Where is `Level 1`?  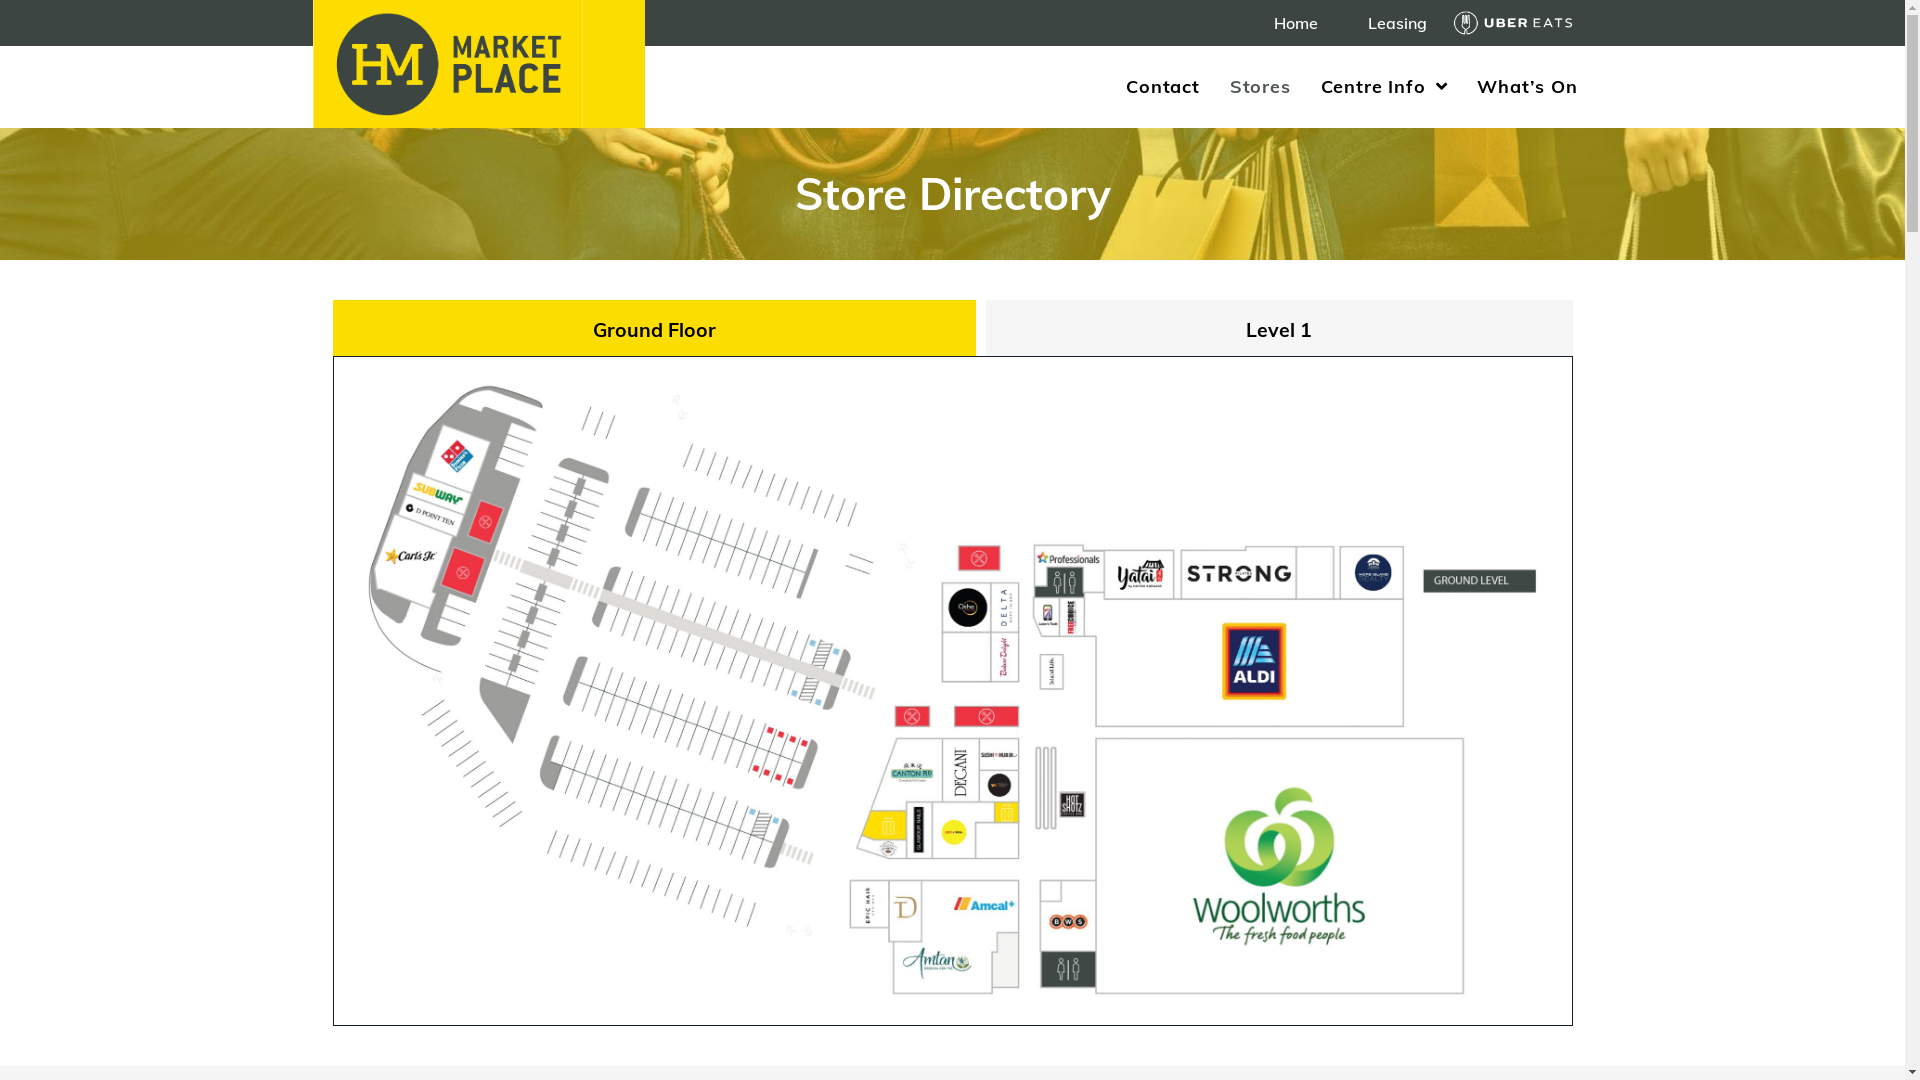 Level 1 is located at coordinates (1280, 328).